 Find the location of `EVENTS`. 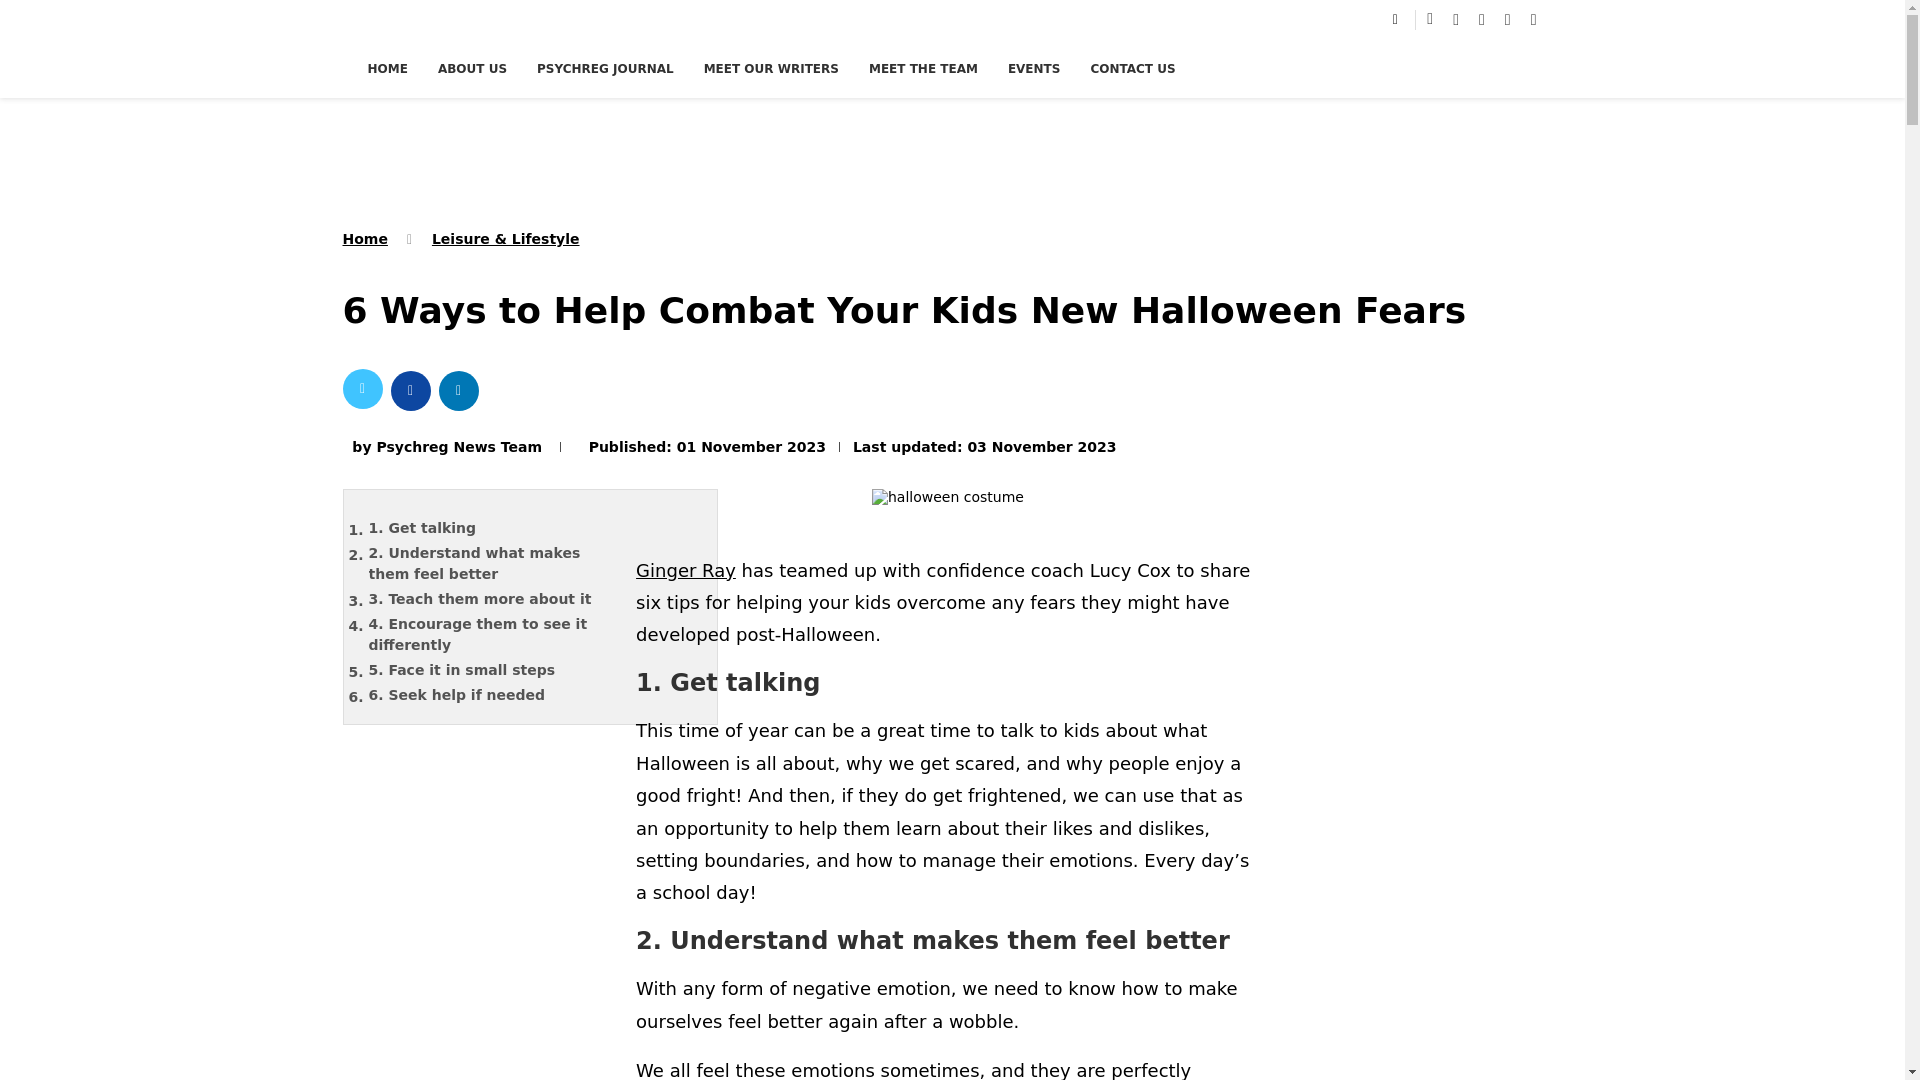

EVENTS is located at coordinates (1034, 68).